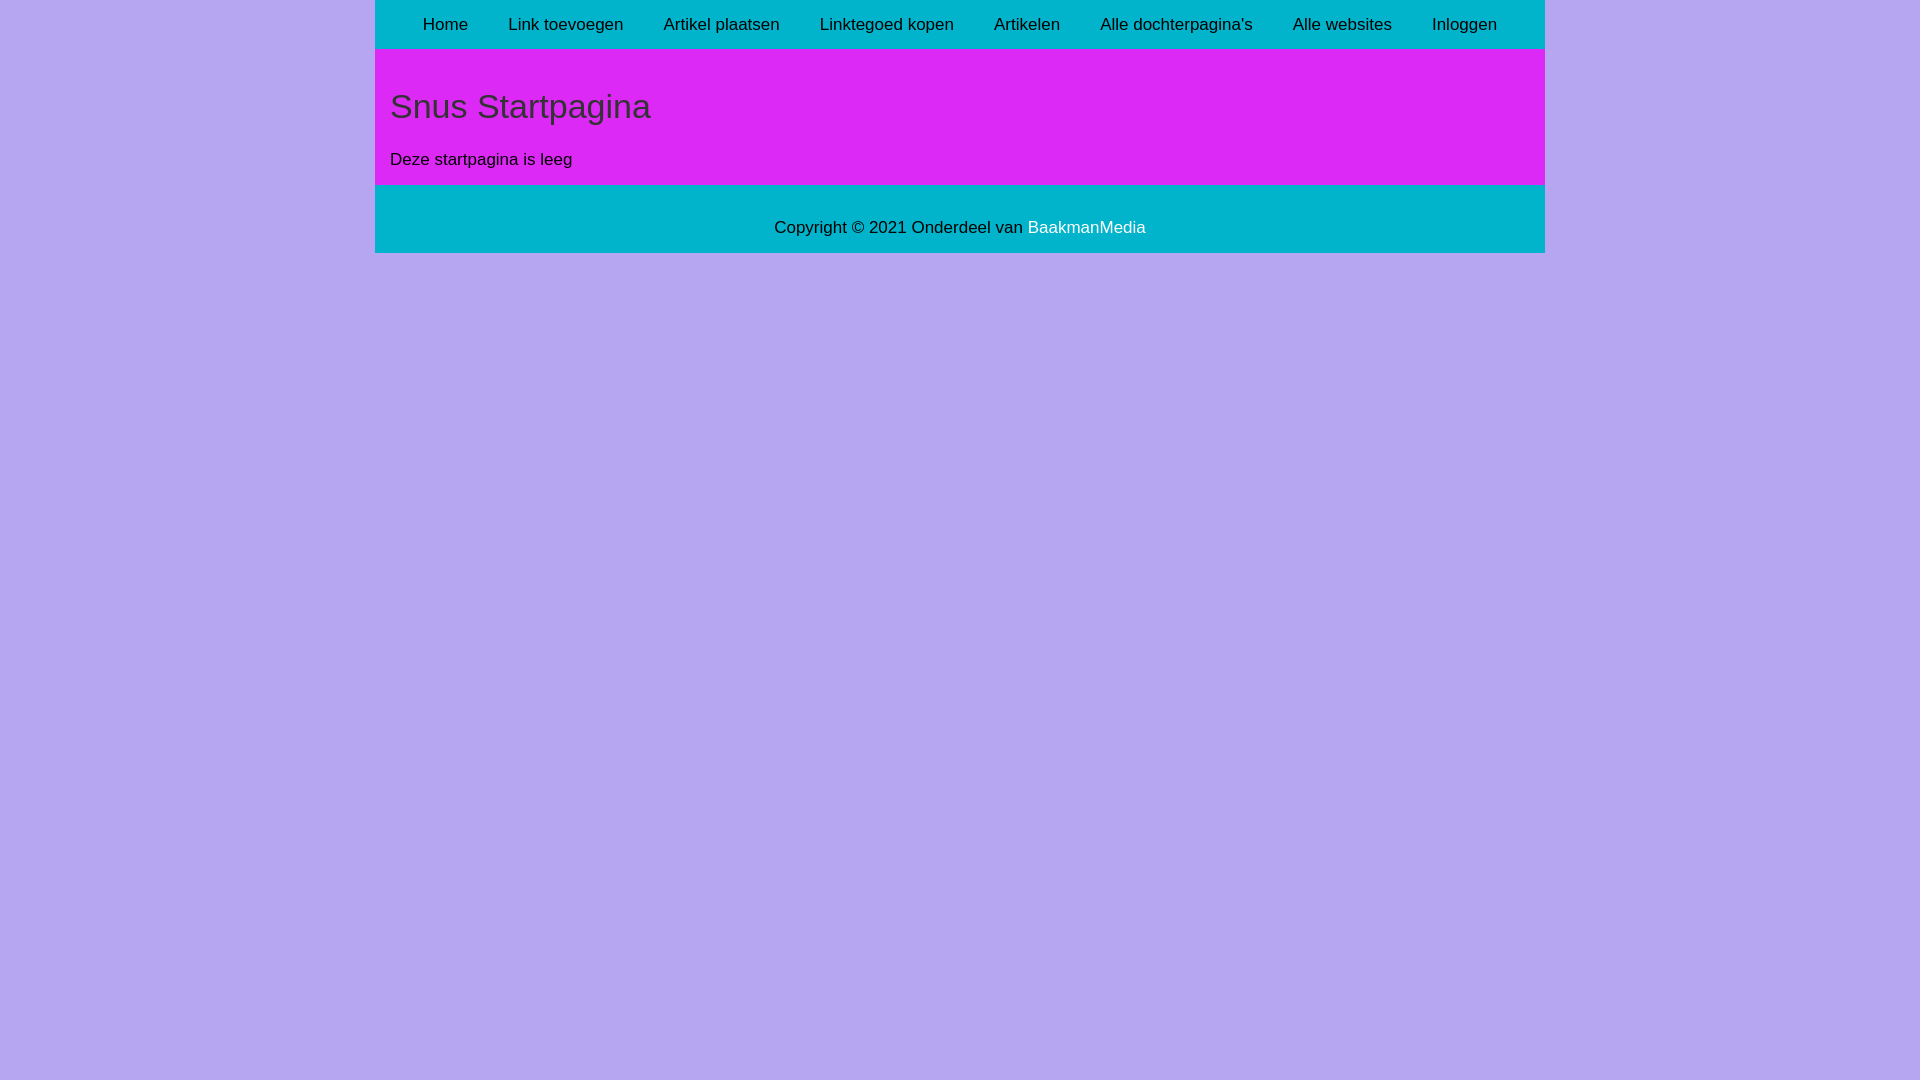 This screenshot has width=1920, height=1080. I want to click on Link toevoegen, so click(566, 24).